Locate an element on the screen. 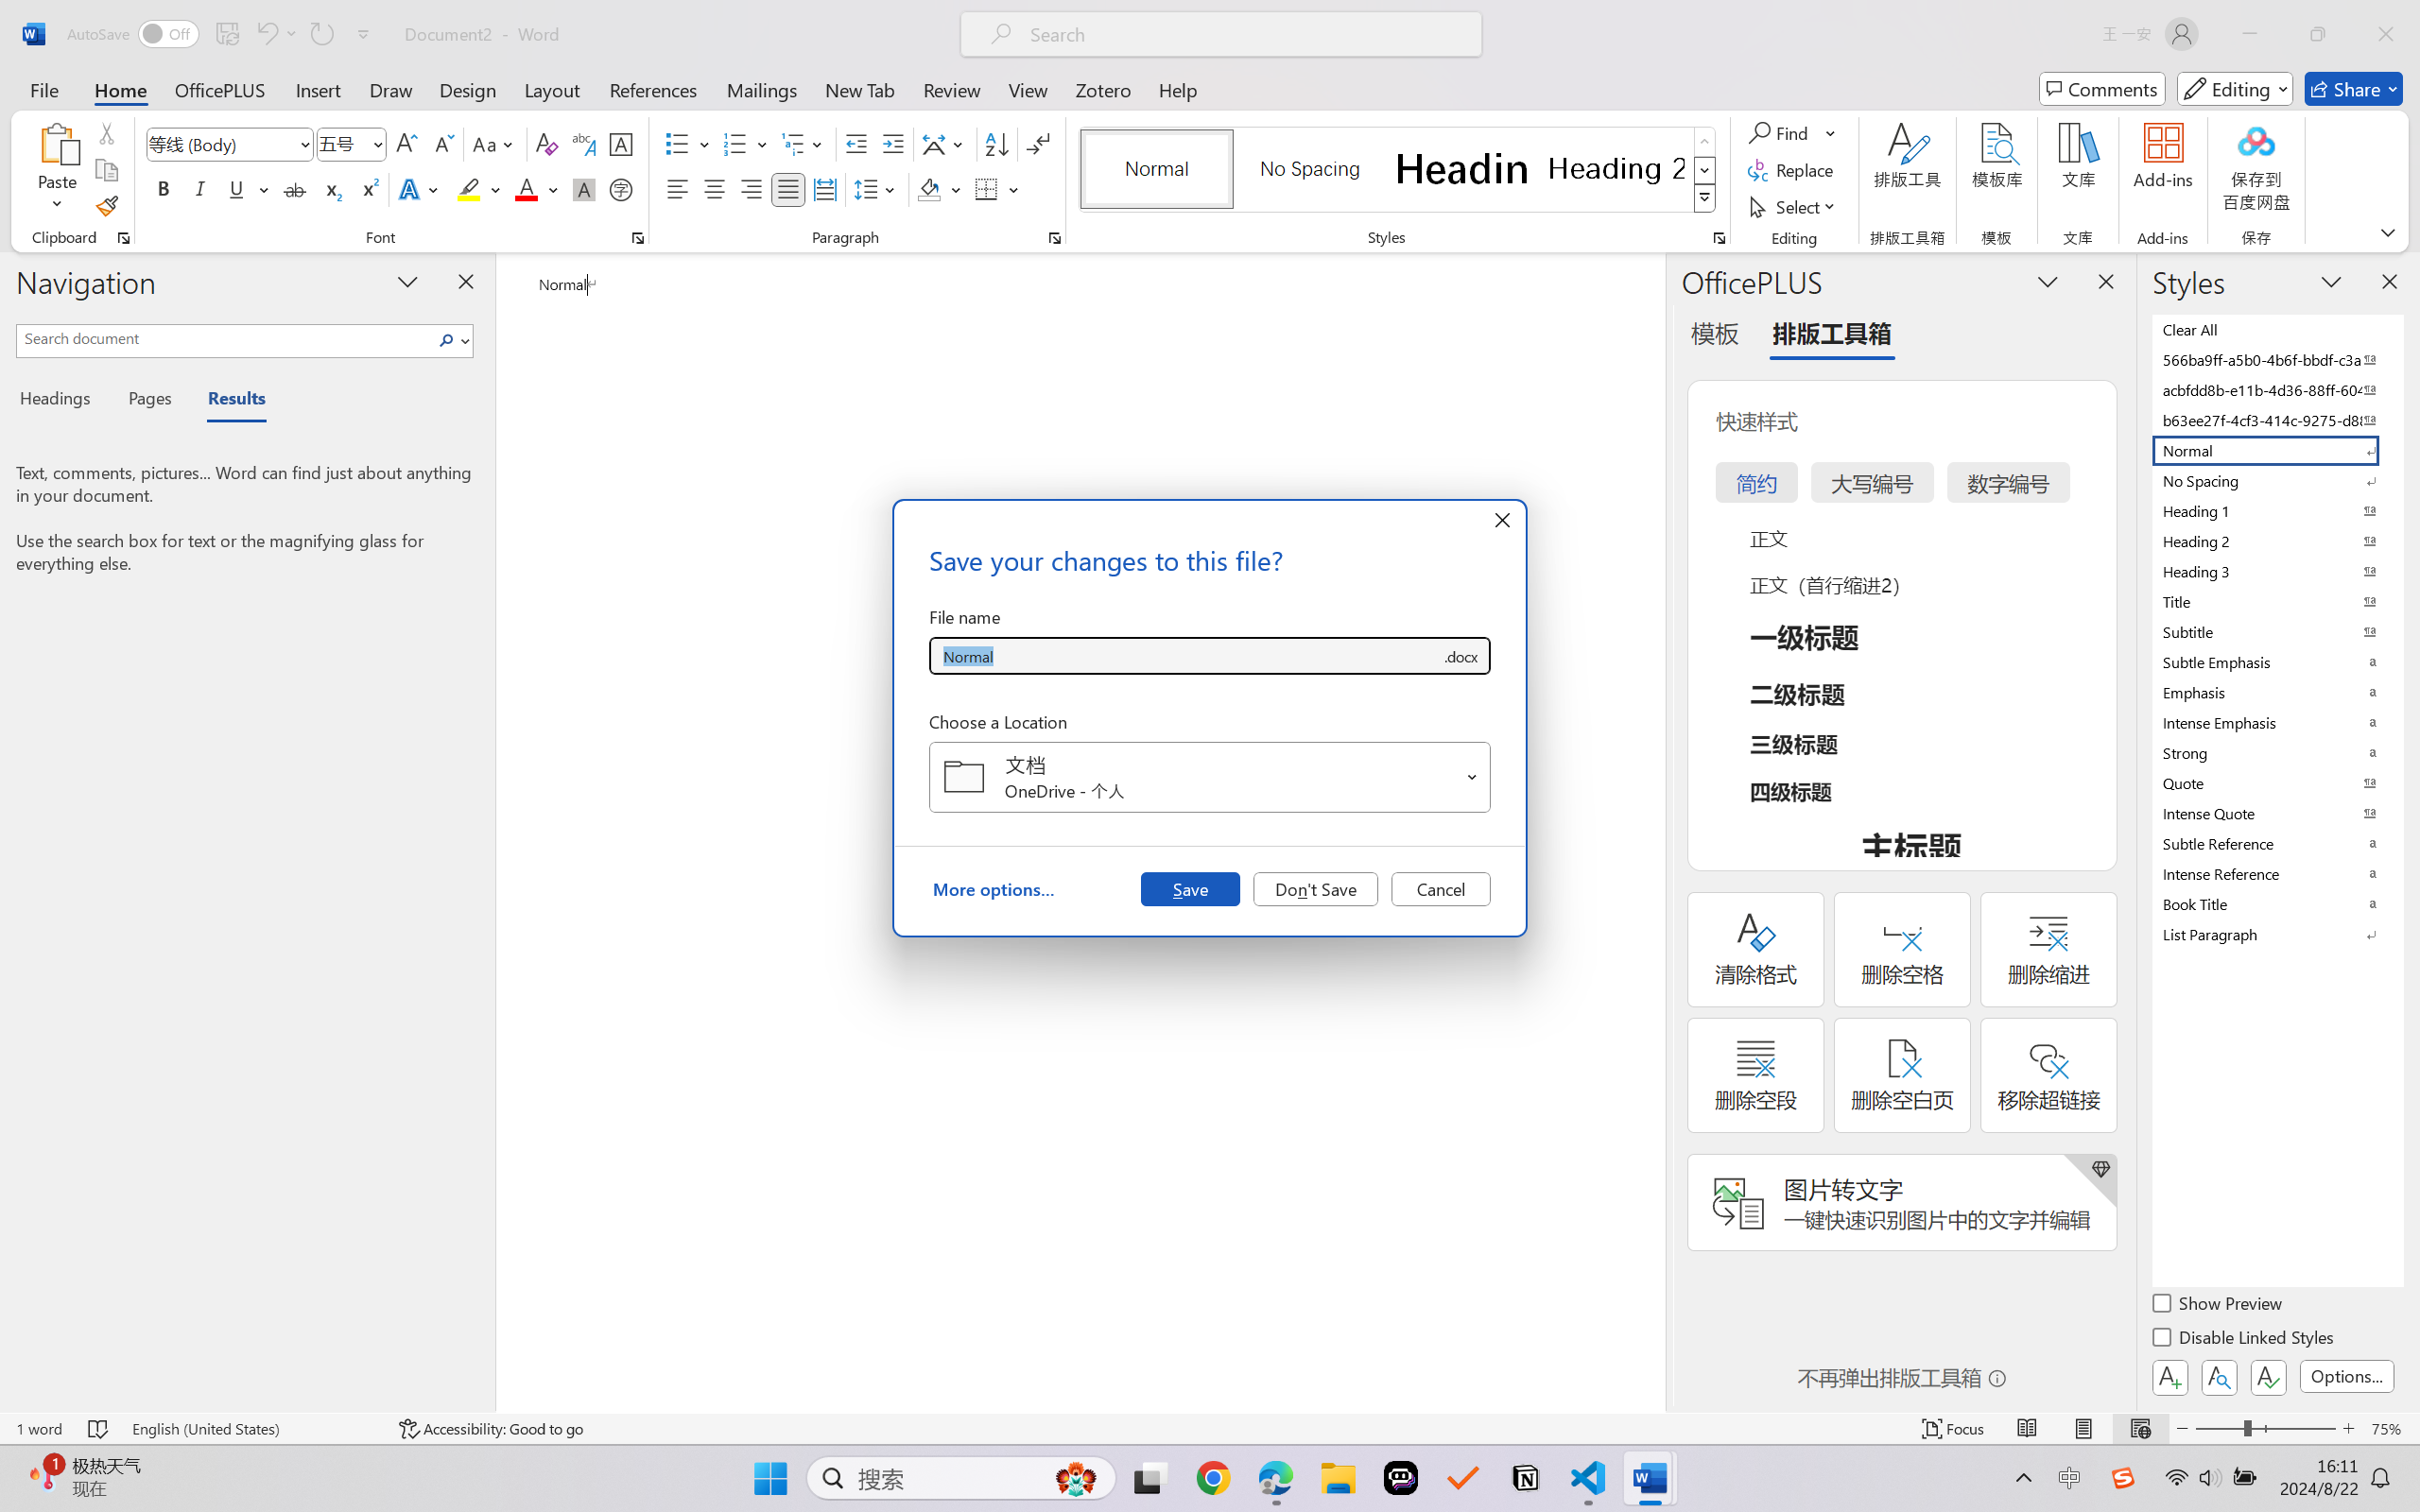 The width and height of the screenshot is (2420, 1512). Sort... is located at coordinates (996, 144).